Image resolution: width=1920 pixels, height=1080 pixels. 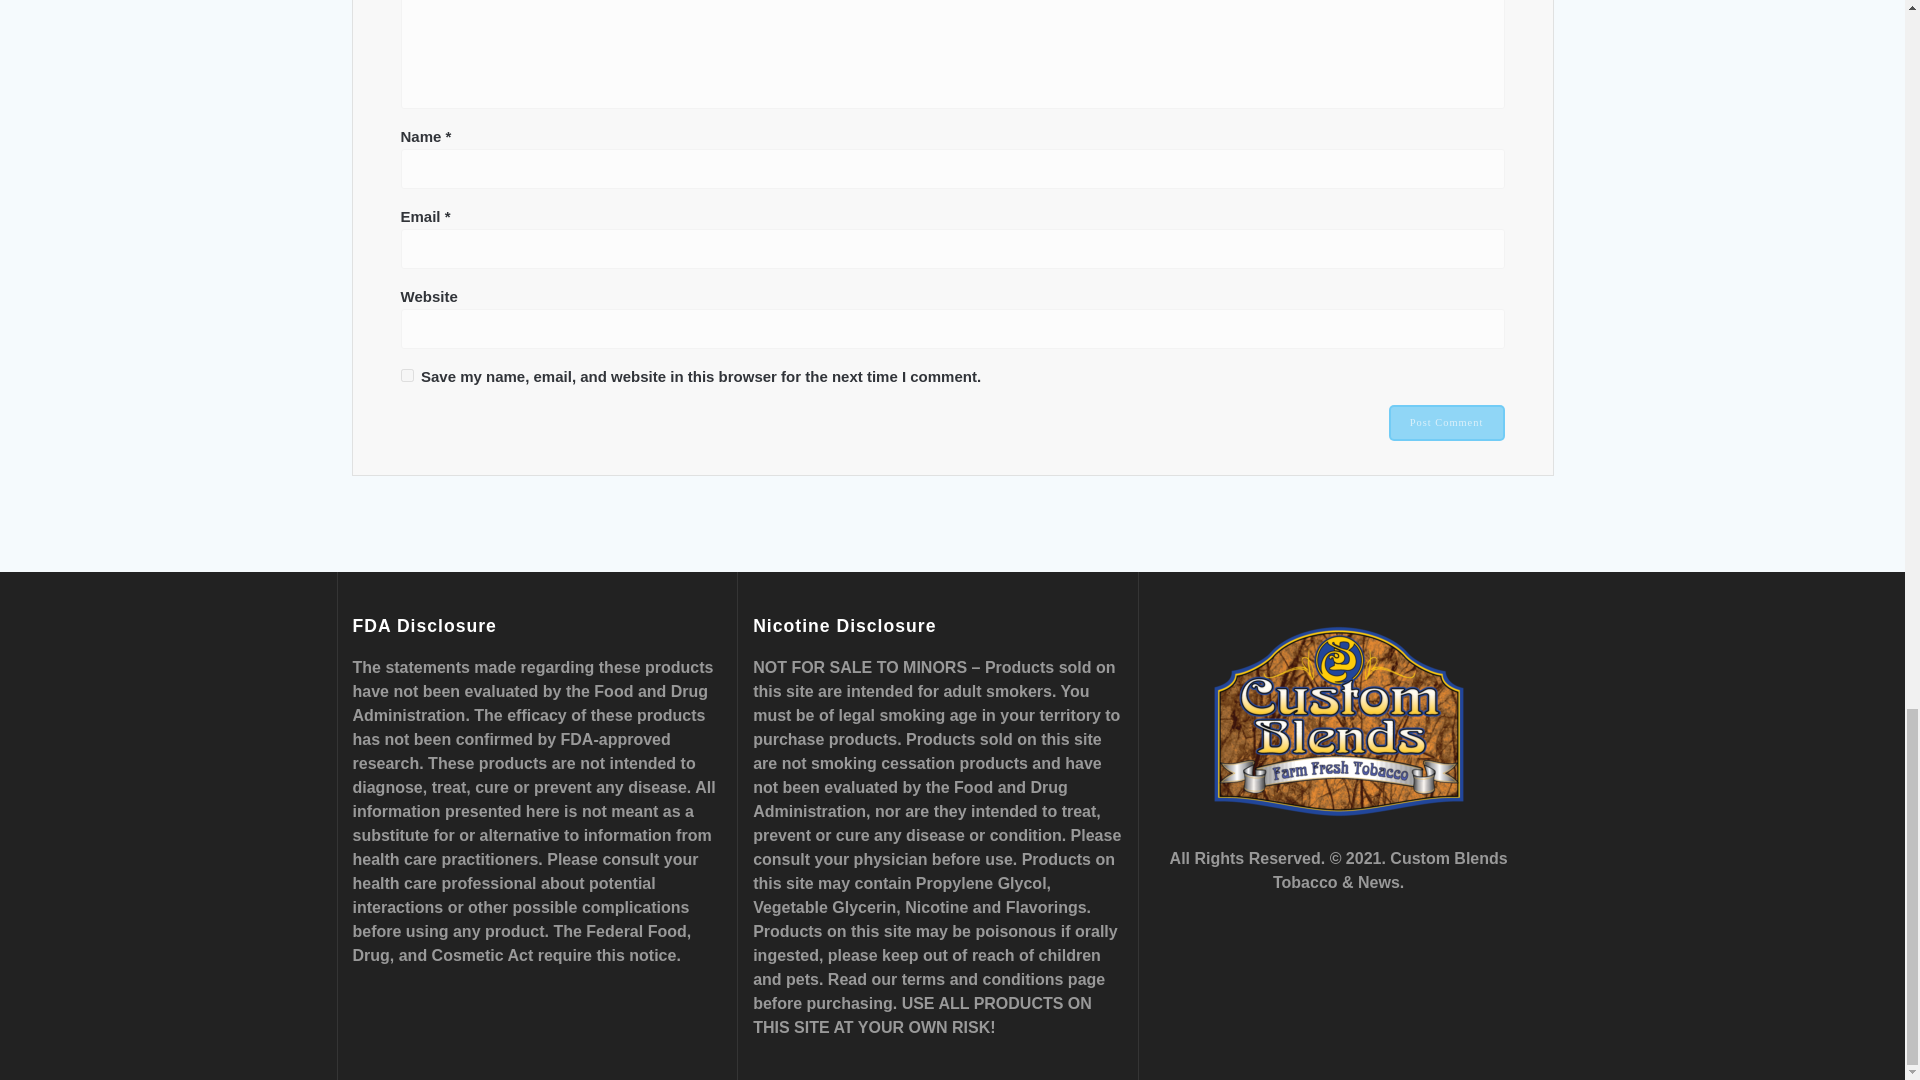 What do you see at coordinates (406, 376) in the screenshot?
I see `yes` at bounding box center [406, 376].